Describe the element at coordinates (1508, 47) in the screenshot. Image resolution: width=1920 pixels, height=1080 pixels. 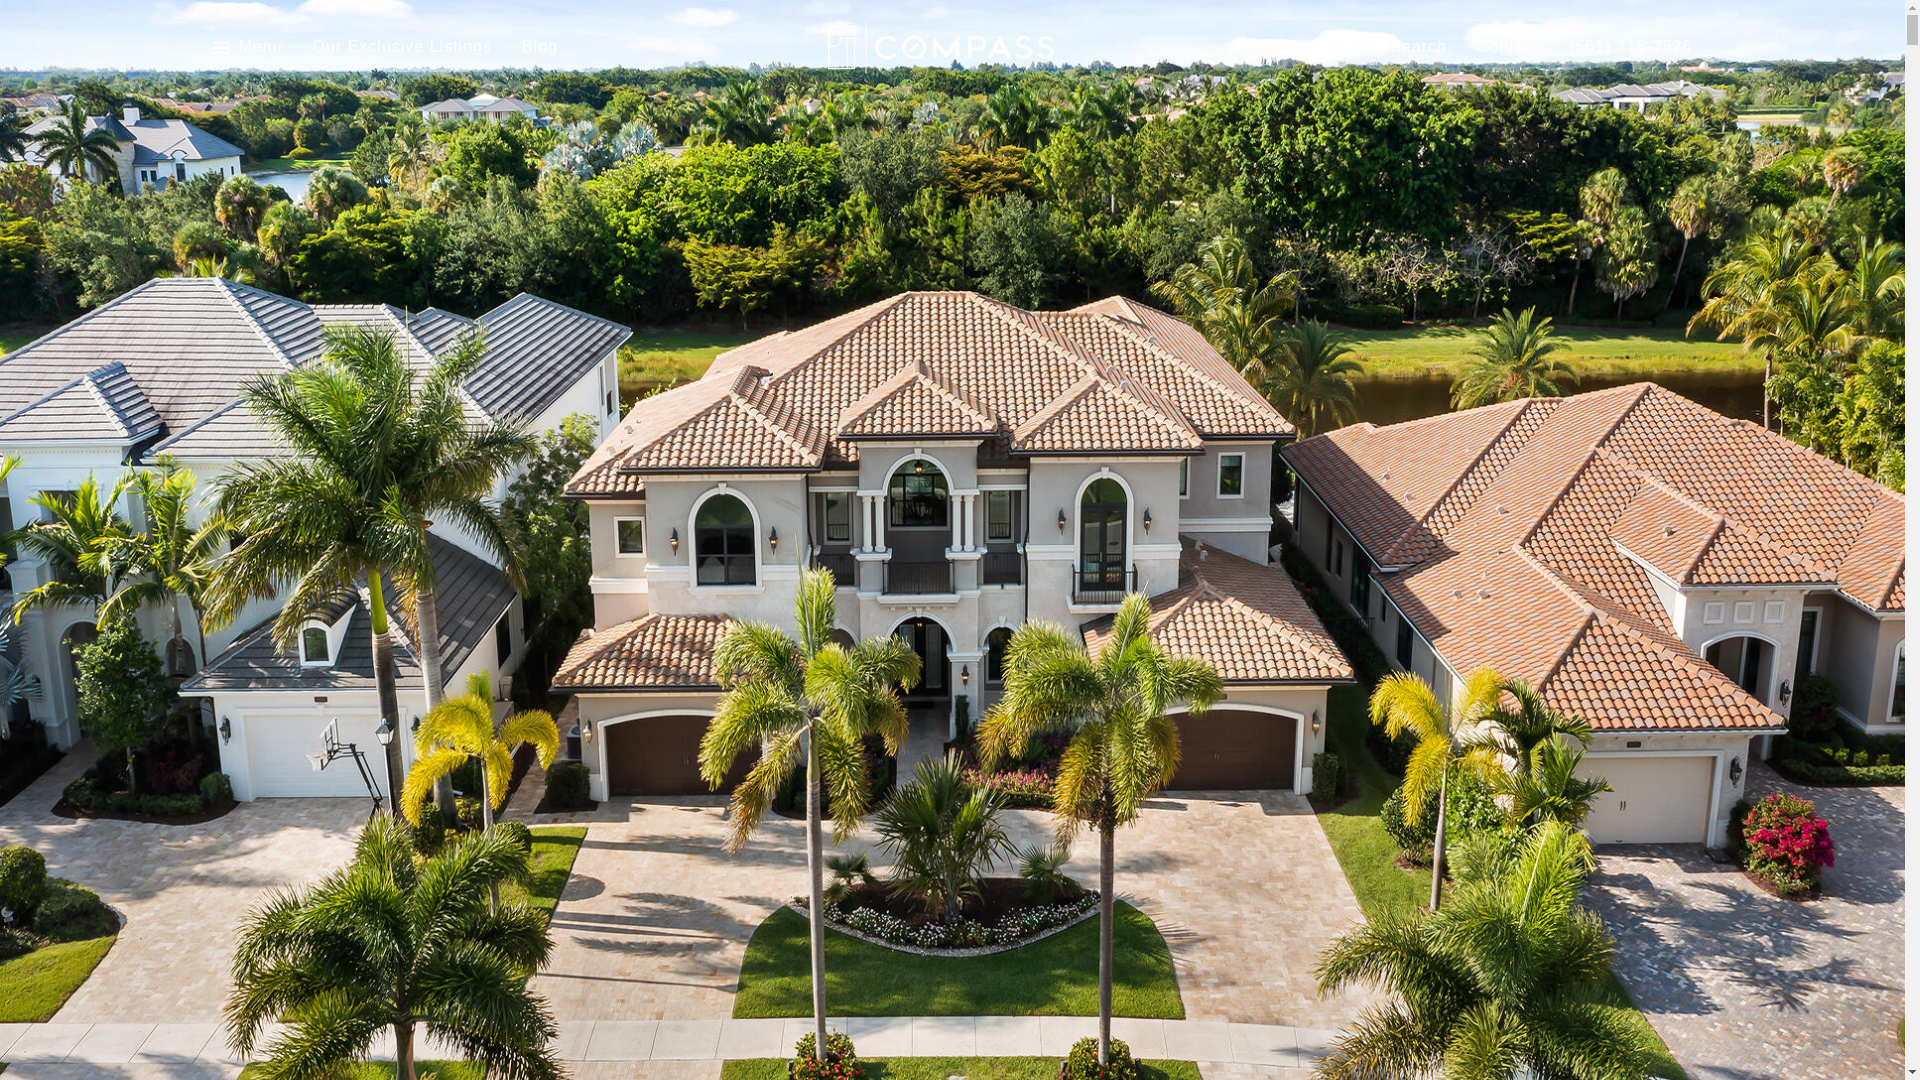
I see `Contact` at that location.